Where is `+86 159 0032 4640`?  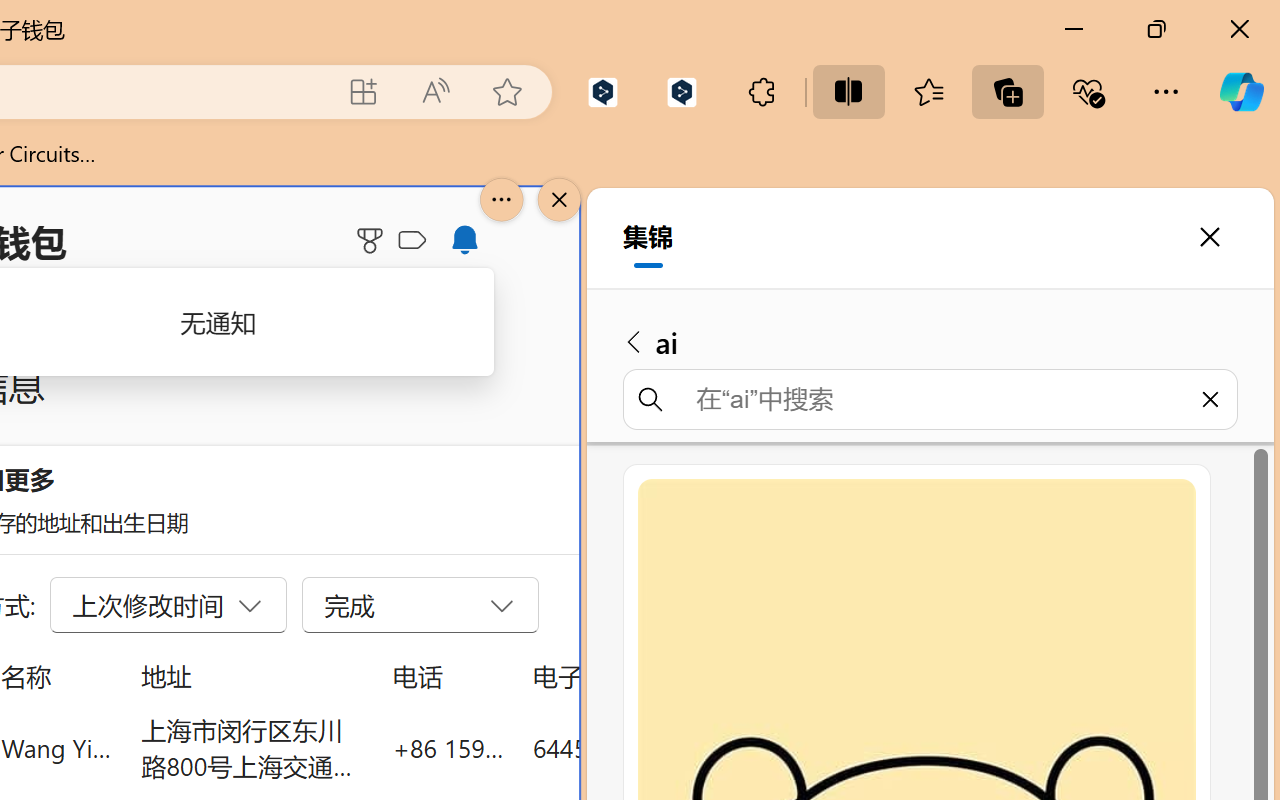
+86 159 0032 4640 is located at coordinates (448, 748).